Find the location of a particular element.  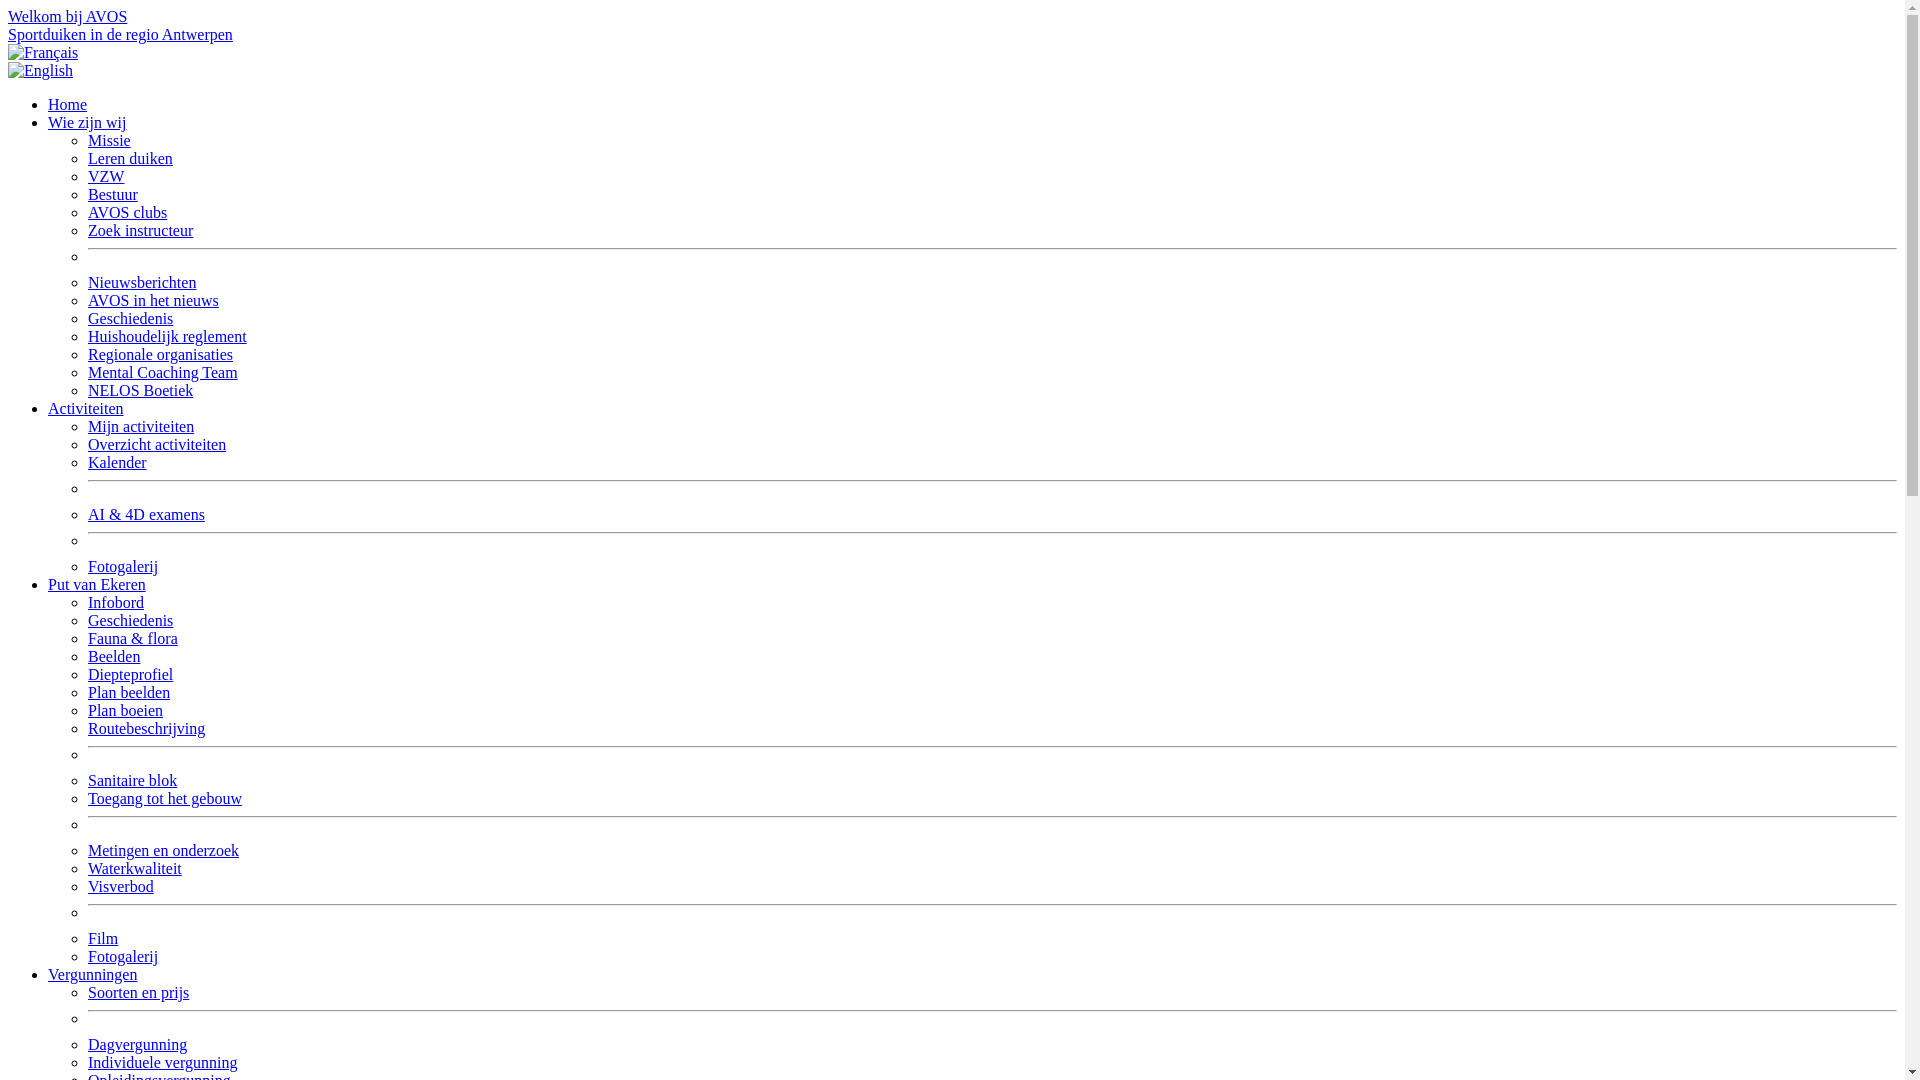

Plan beelden is located at coordinates (129, 692).